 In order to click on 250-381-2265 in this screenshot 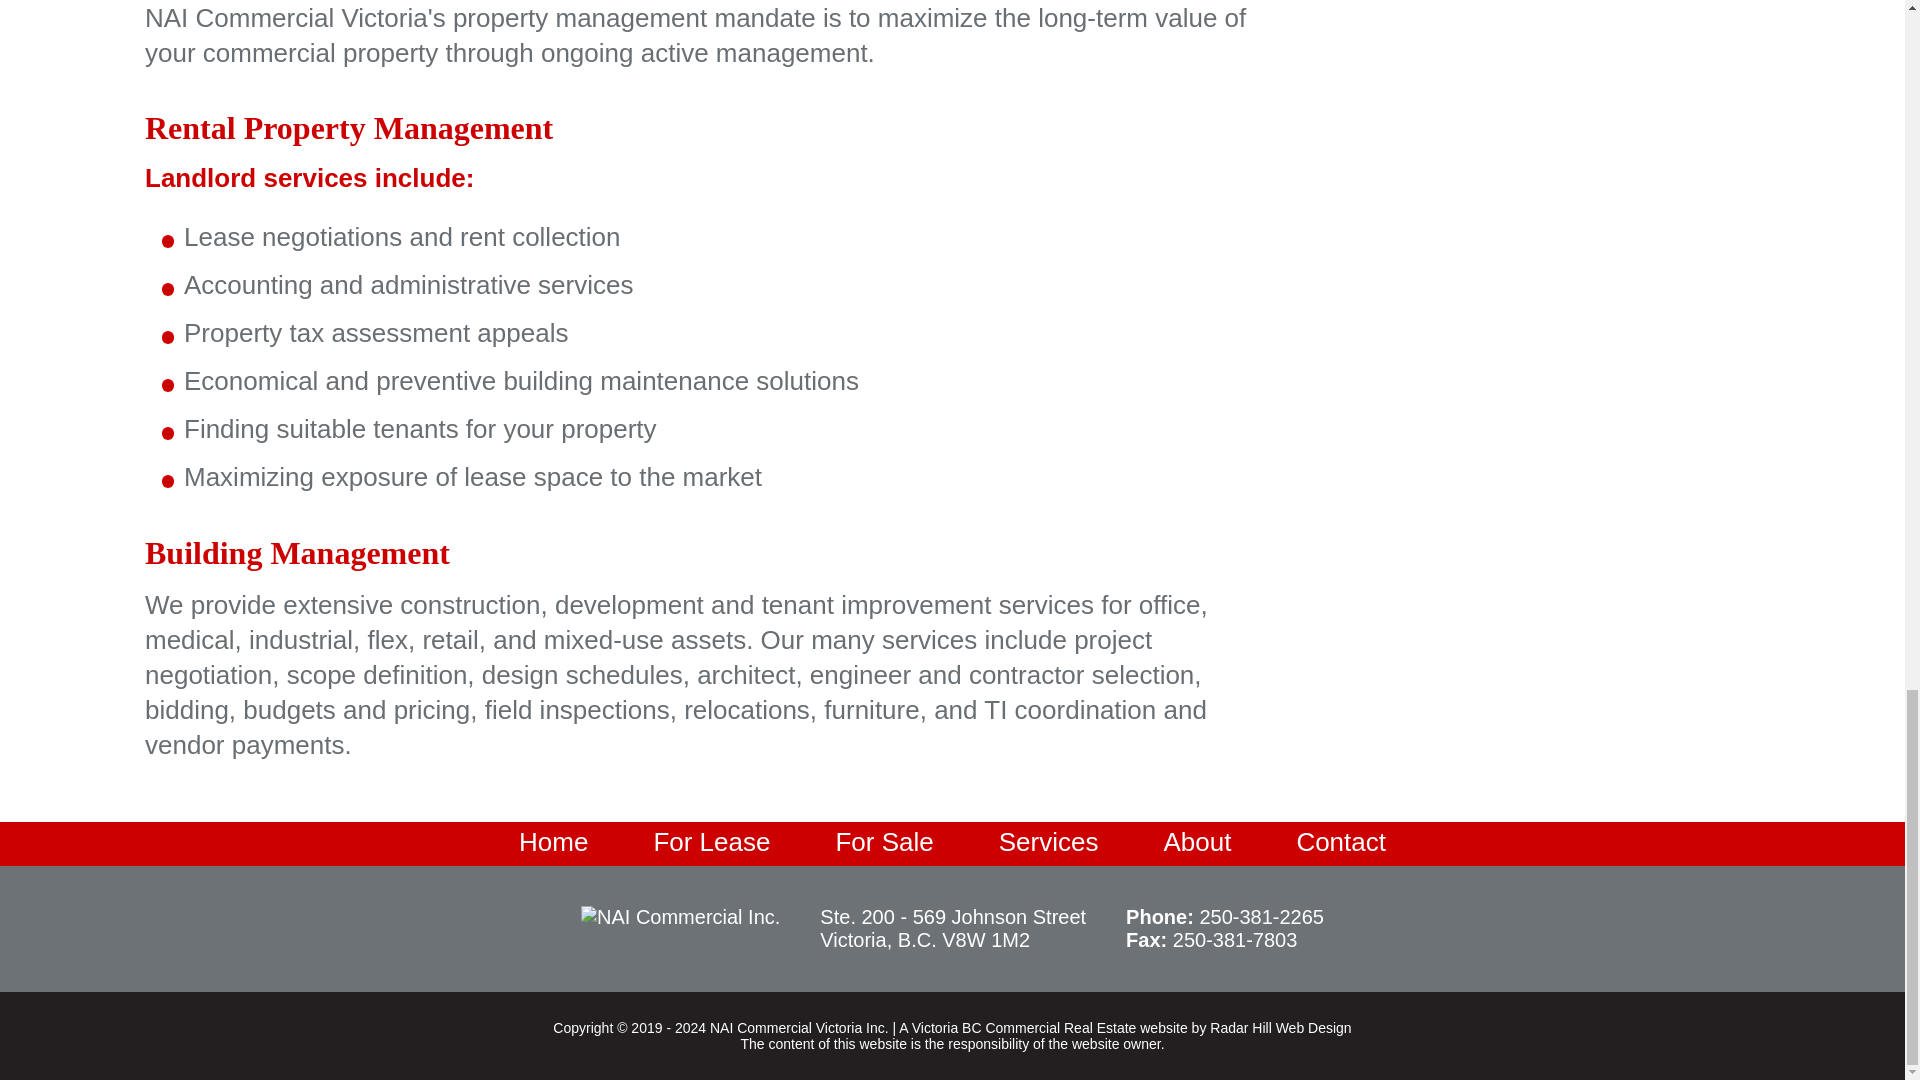, I will do `click(1261, 916)`.